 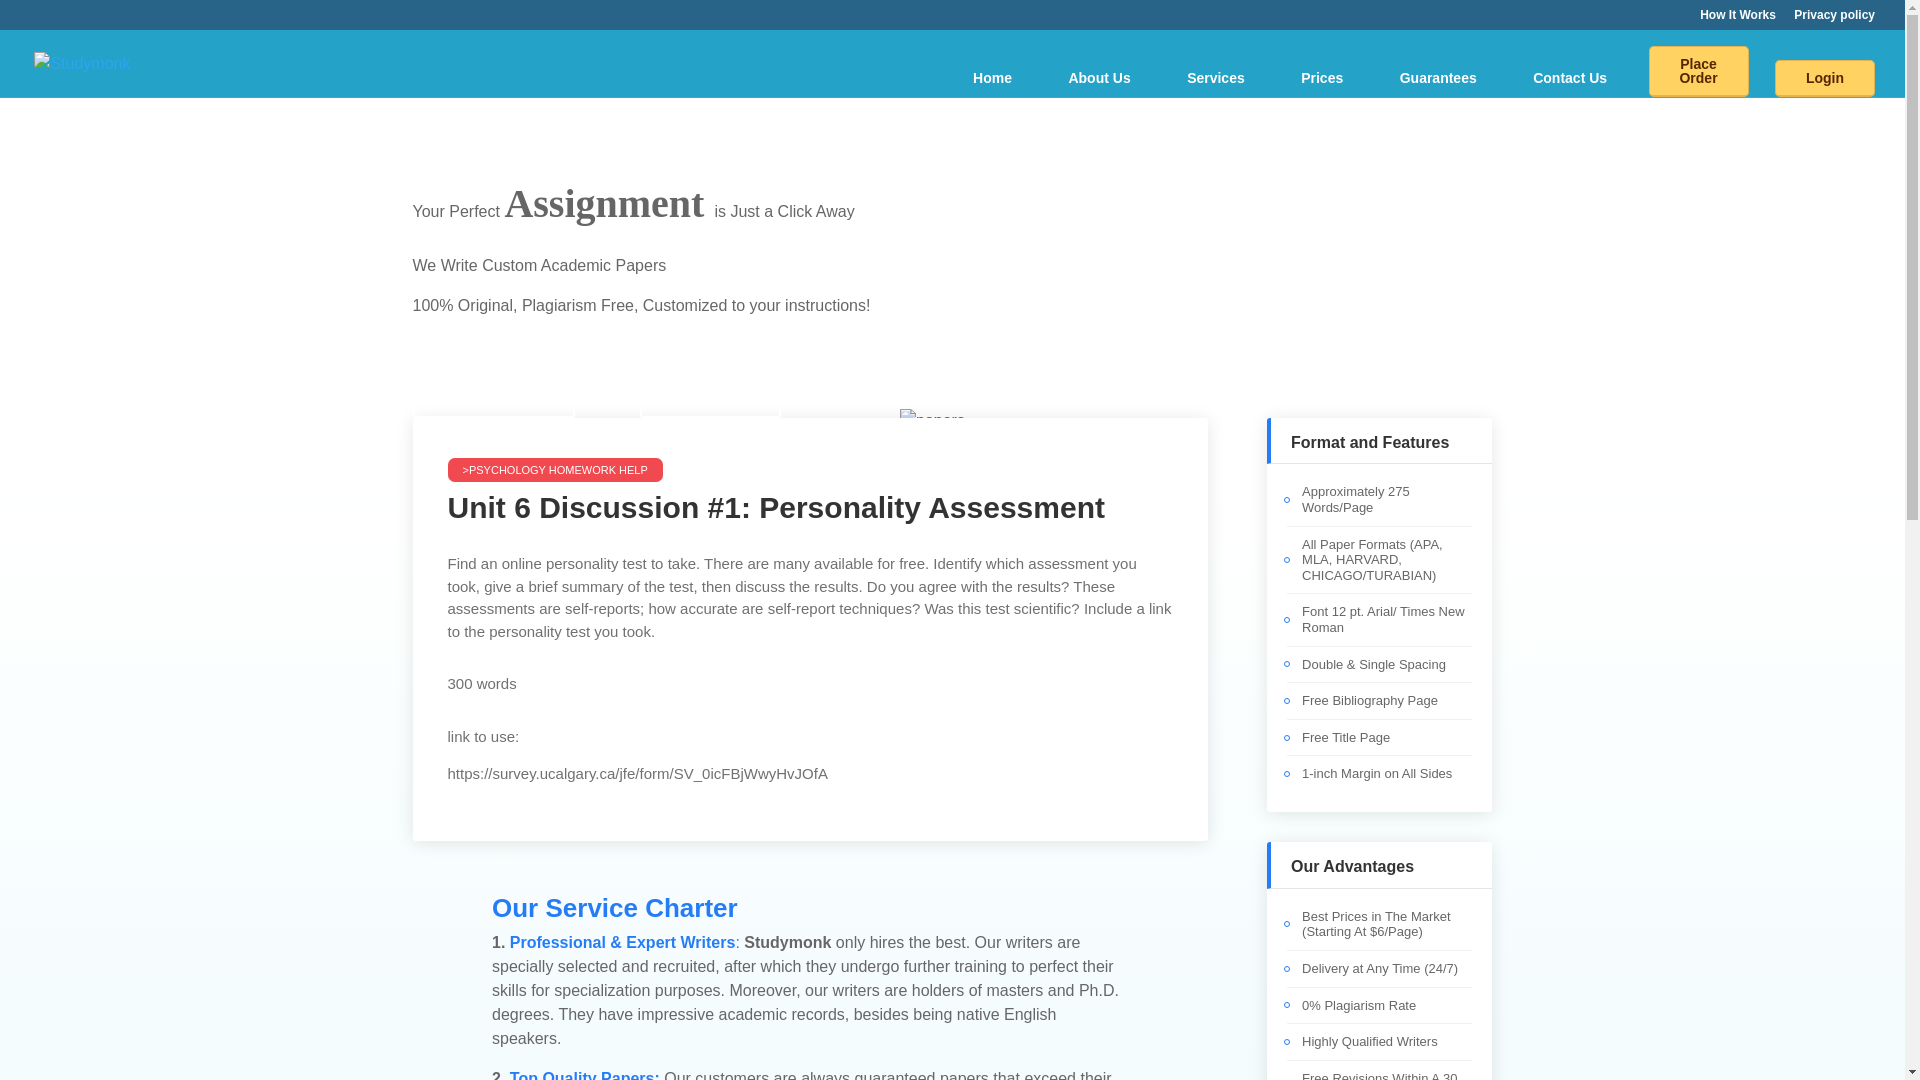 What do you see at coordinates (493, 394) in the screenshot?
I see `How It Works` at bounding box center [493, 394].